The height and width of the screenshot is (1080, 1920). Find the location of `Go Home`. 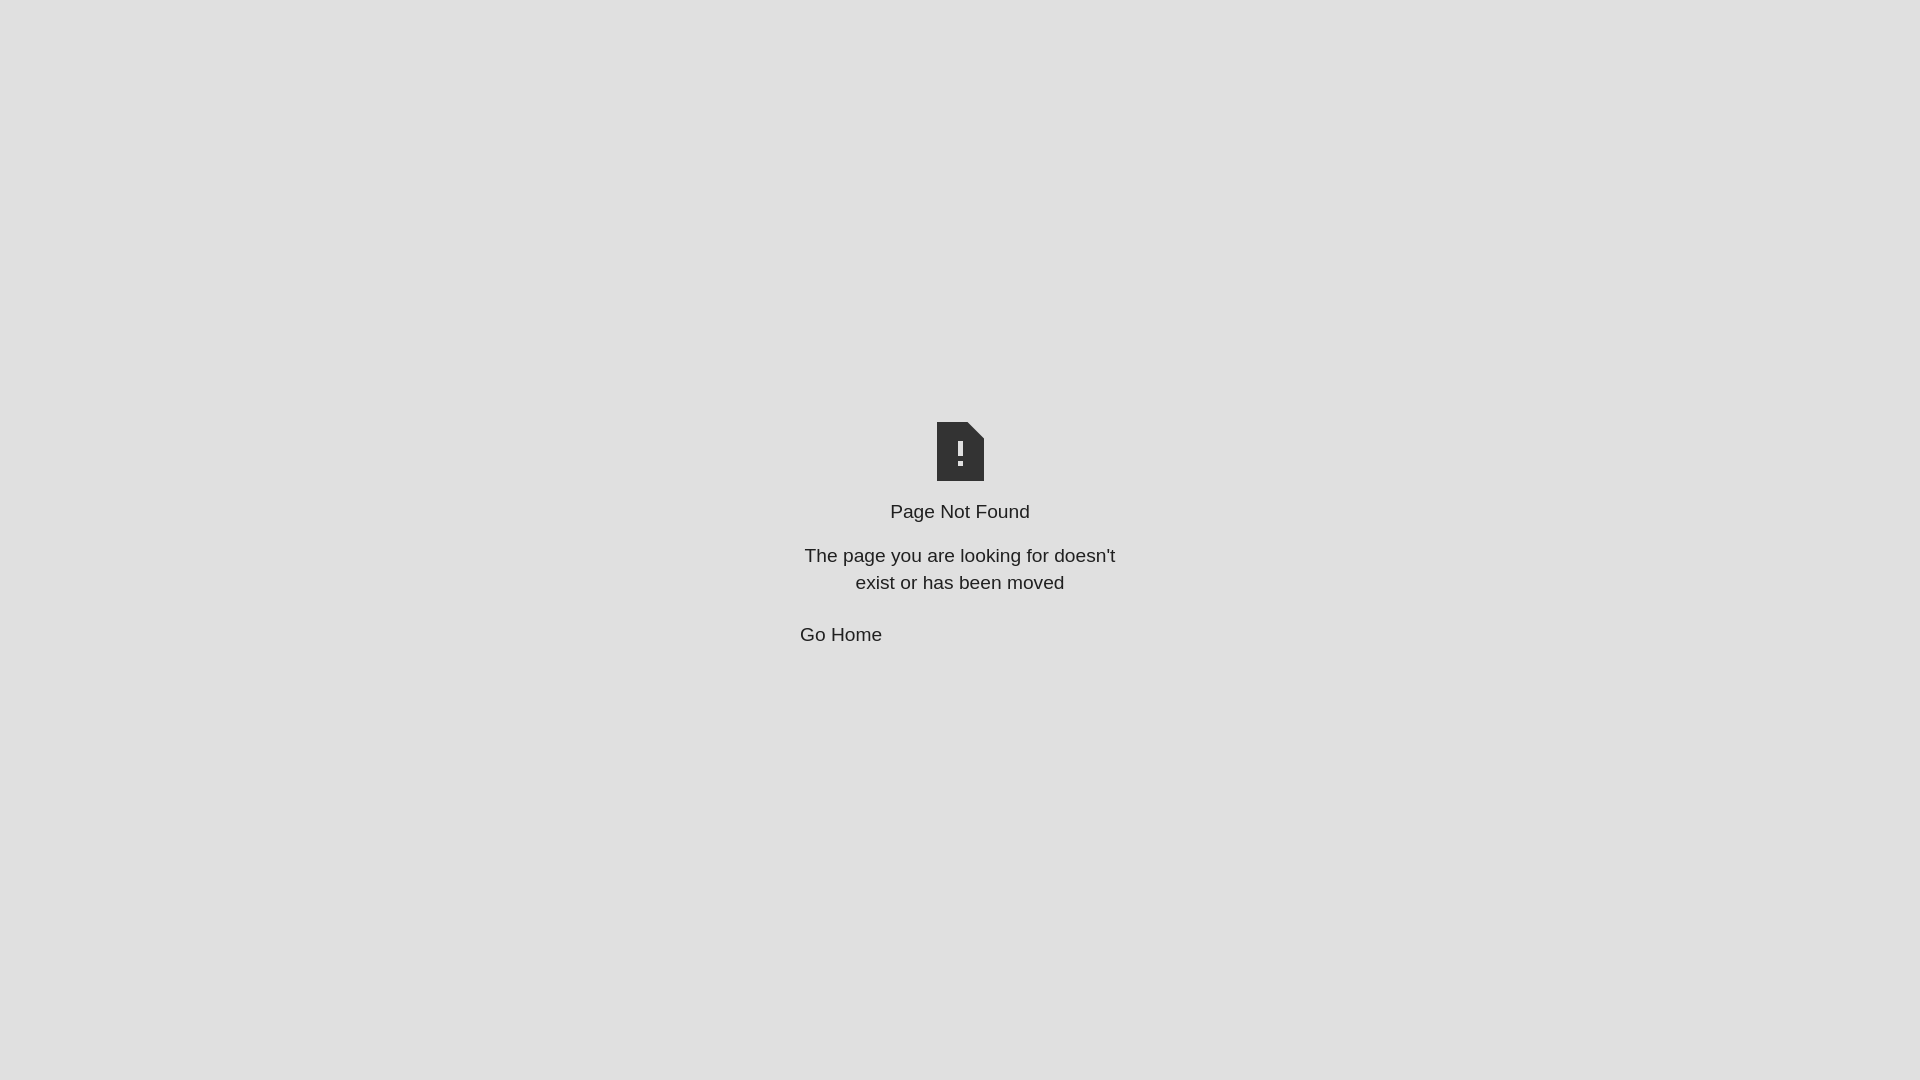

Go Home is located at coordinates (960, 635).